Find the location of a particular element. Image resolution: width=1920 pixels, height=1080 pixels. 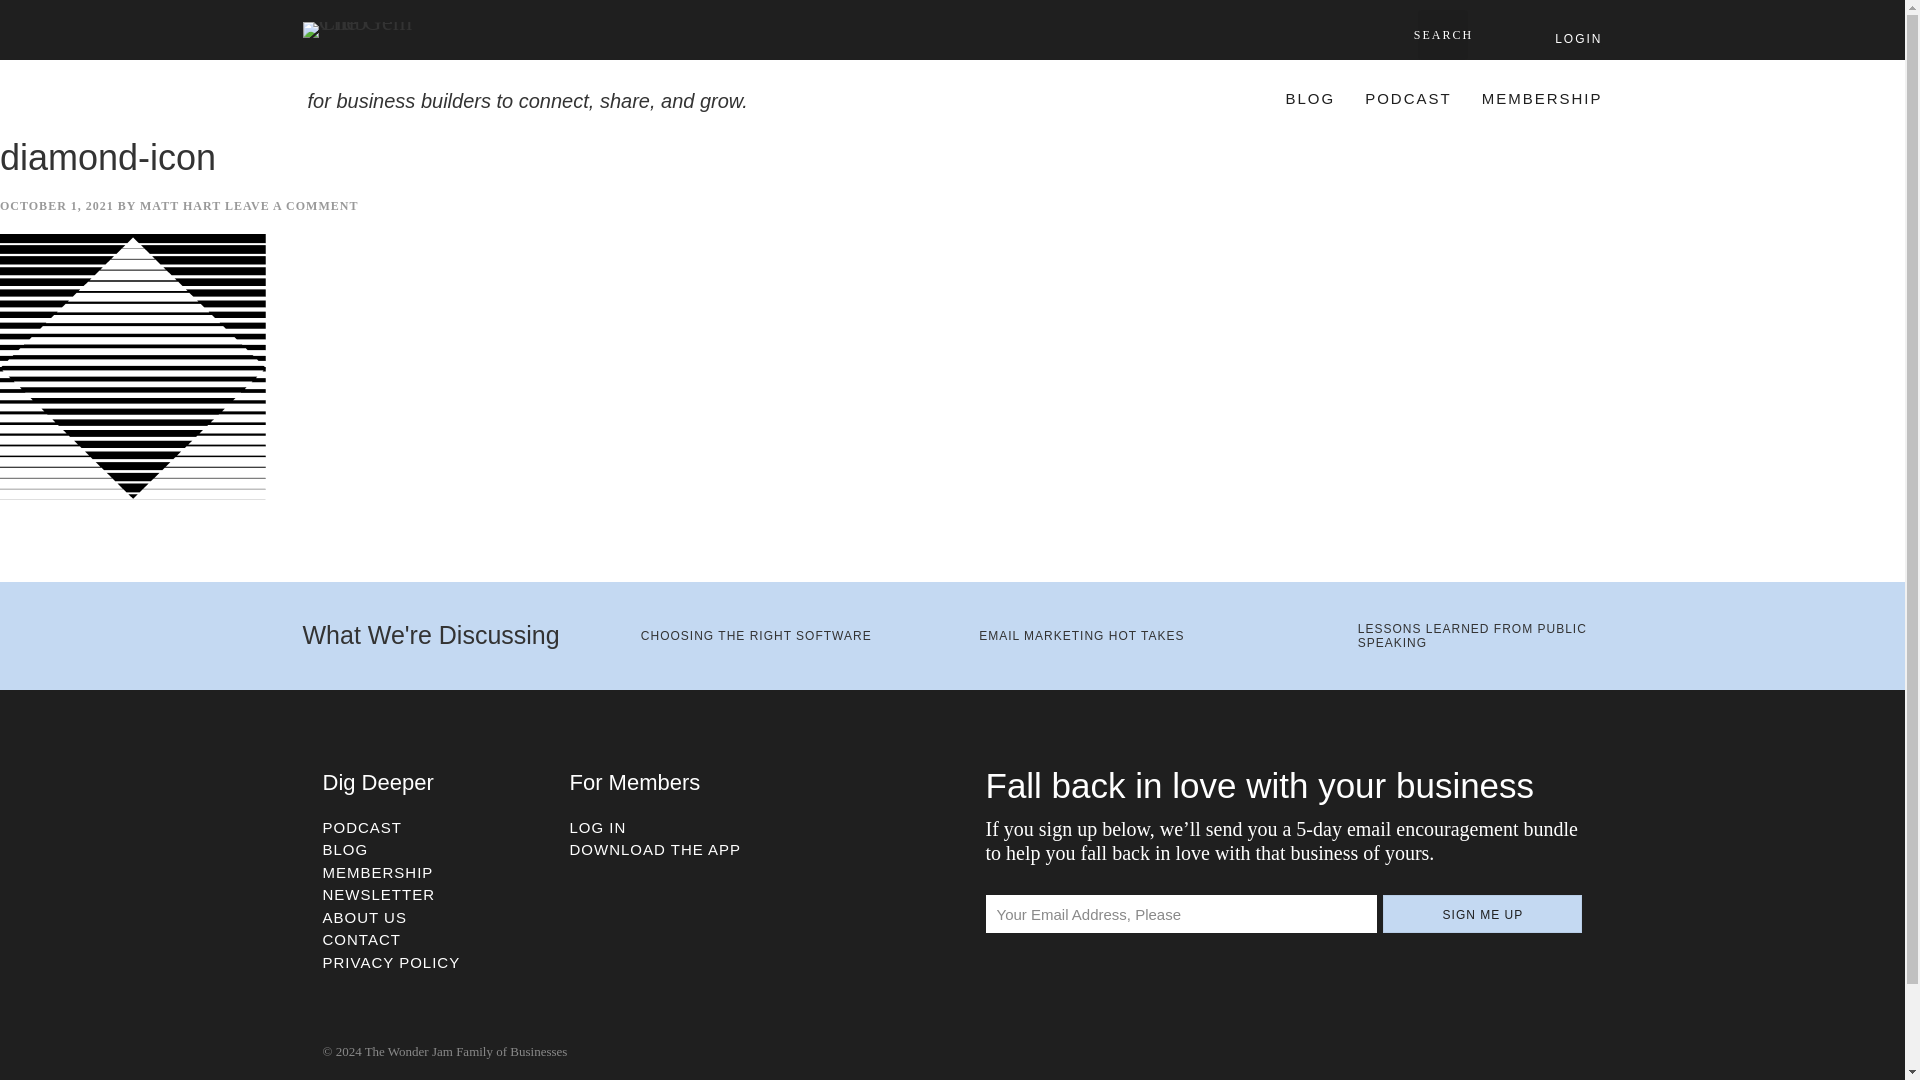

PODCAST is located at coordinates (362, 826).